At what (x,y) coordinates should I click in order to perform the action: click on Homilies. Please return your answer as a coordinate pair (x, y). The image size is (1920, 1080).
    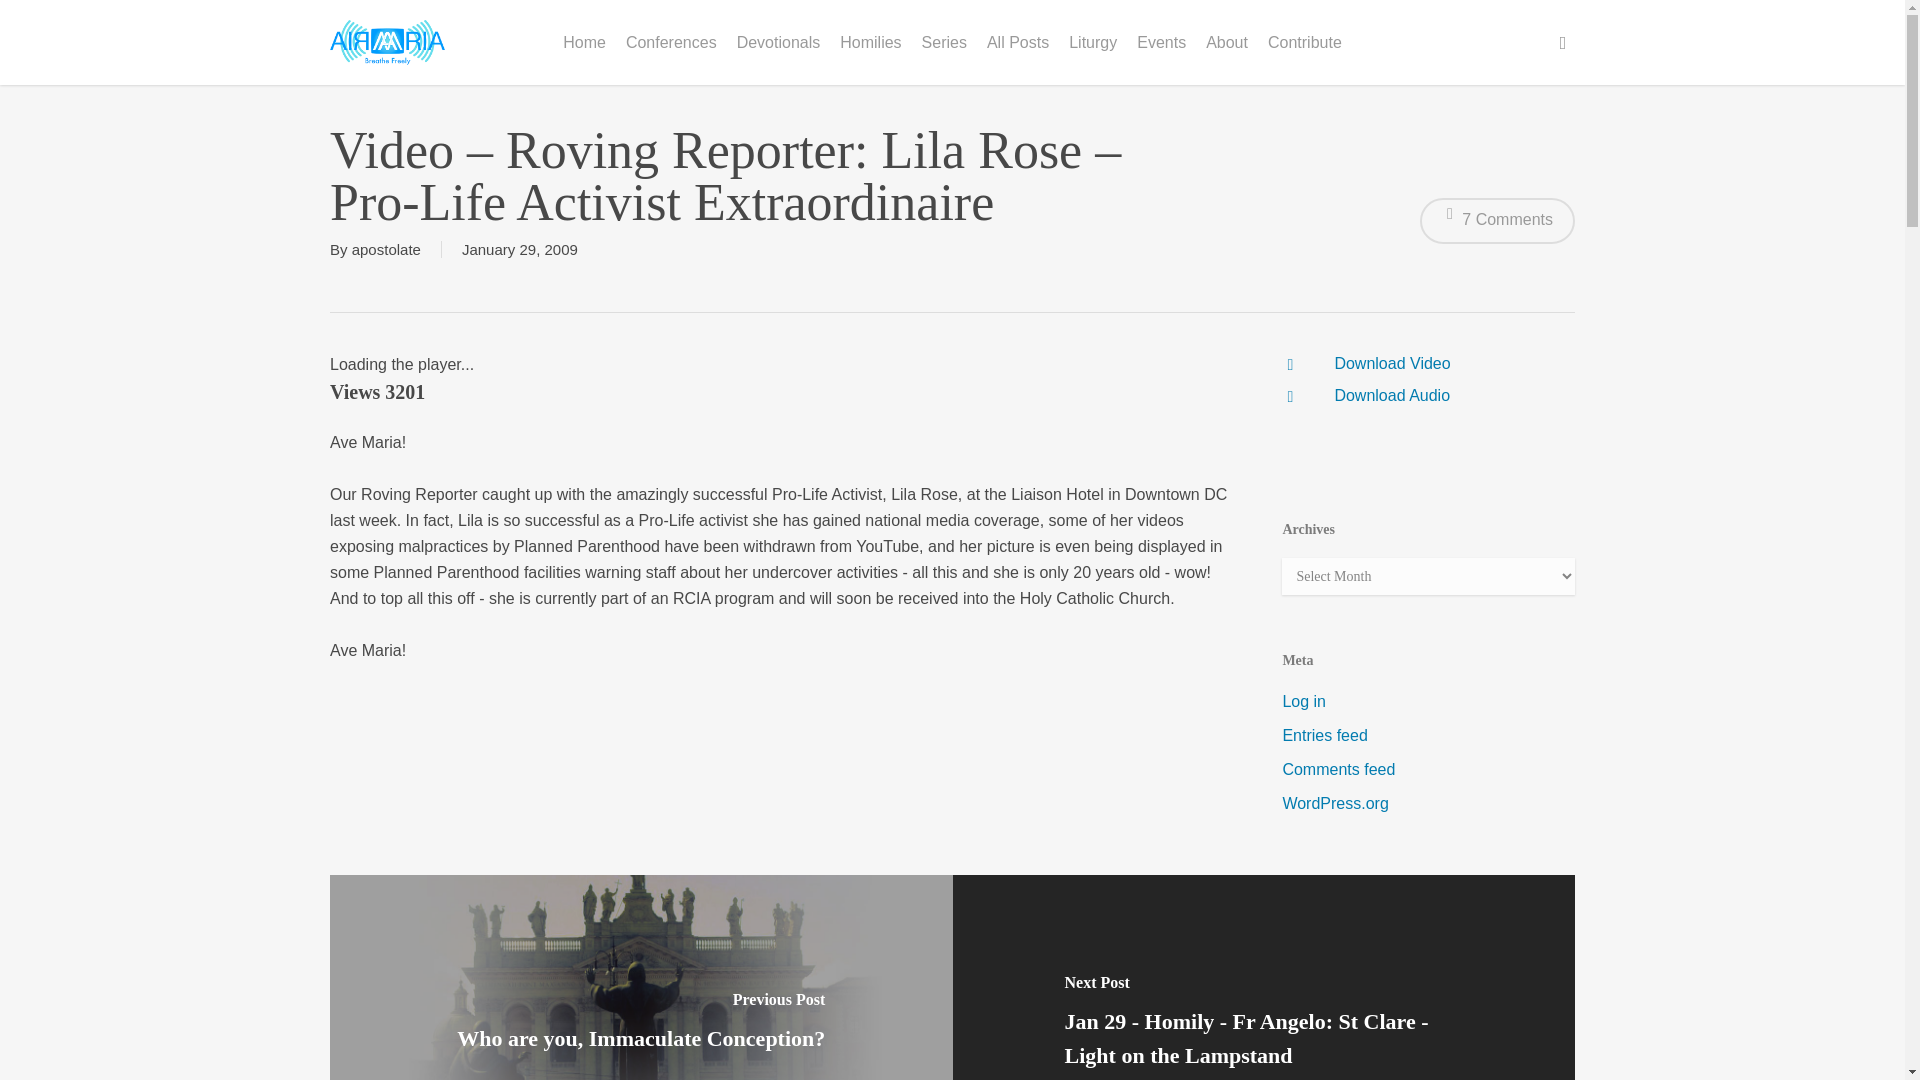
    Looking at the image, I should click on (870, 41).